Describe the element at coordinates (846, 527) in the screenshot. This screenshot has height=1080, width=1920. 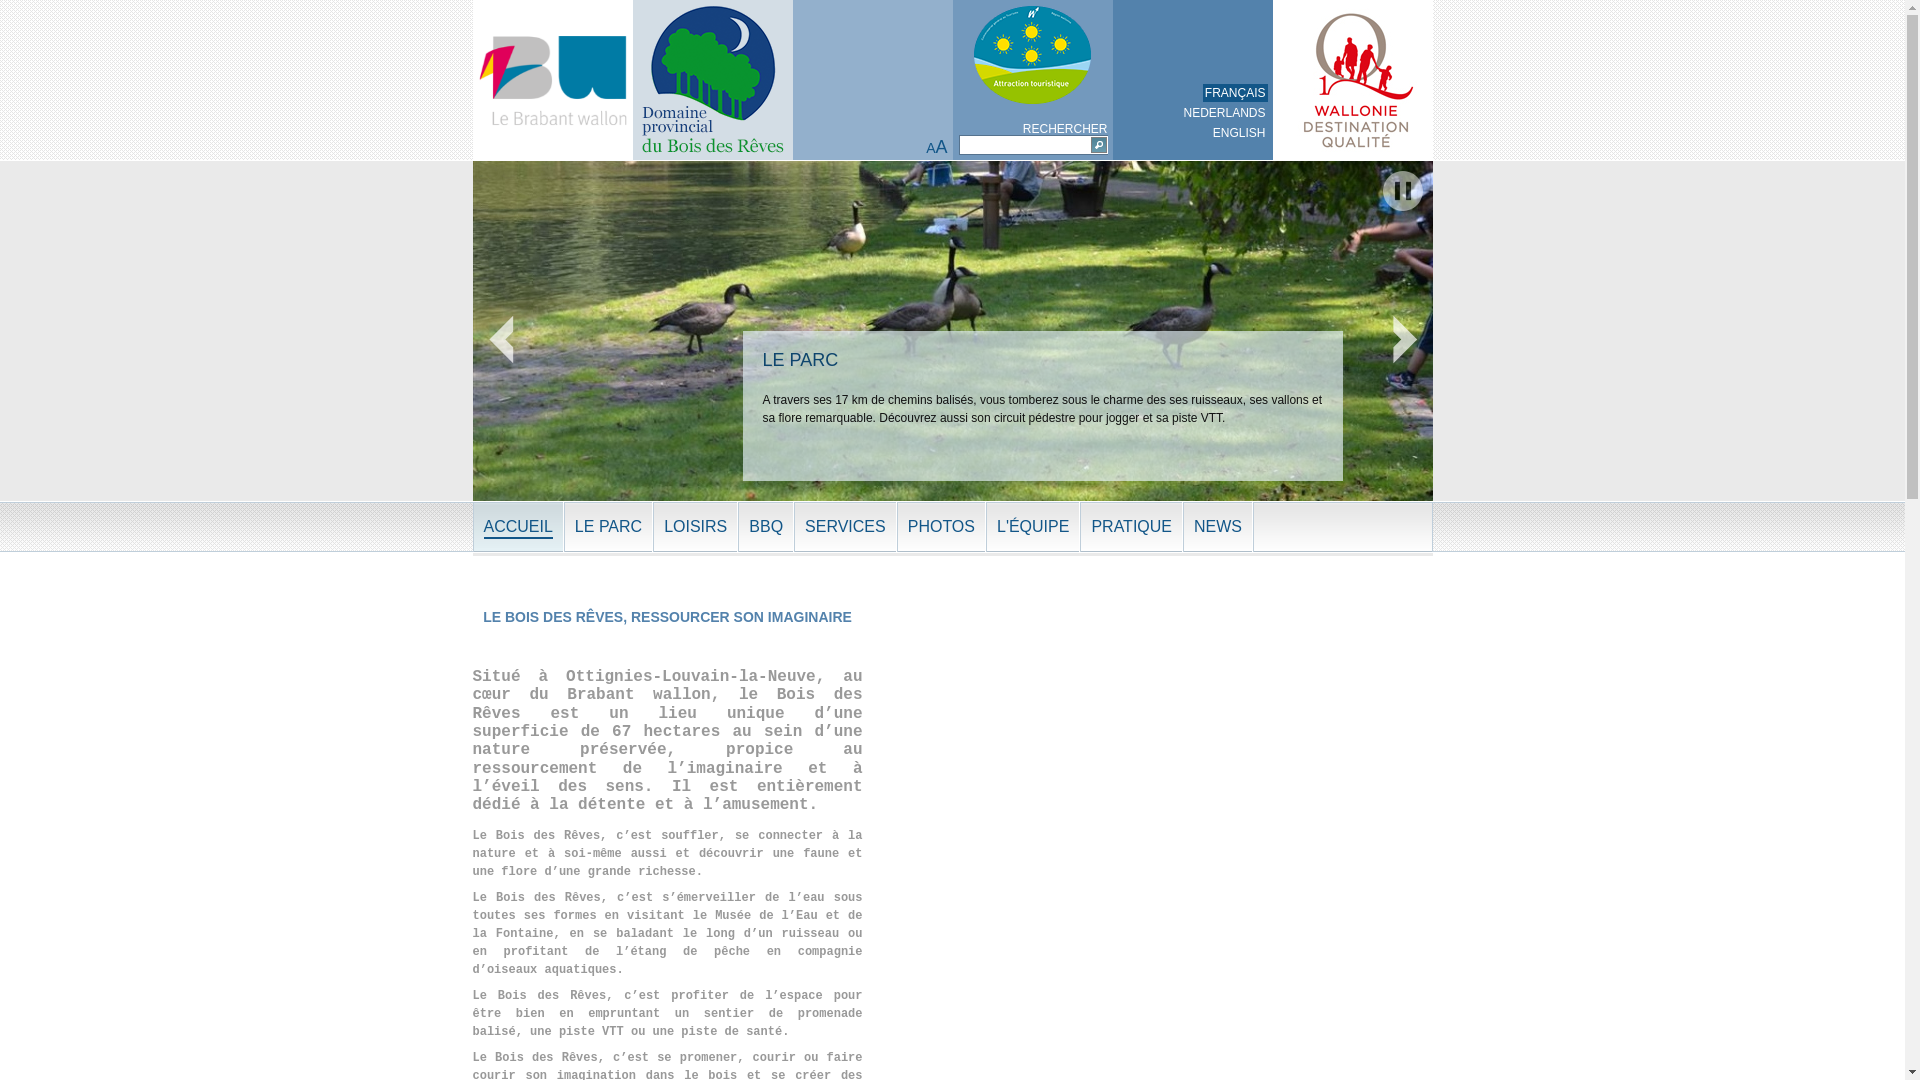
I see `SERVICES` at that location.